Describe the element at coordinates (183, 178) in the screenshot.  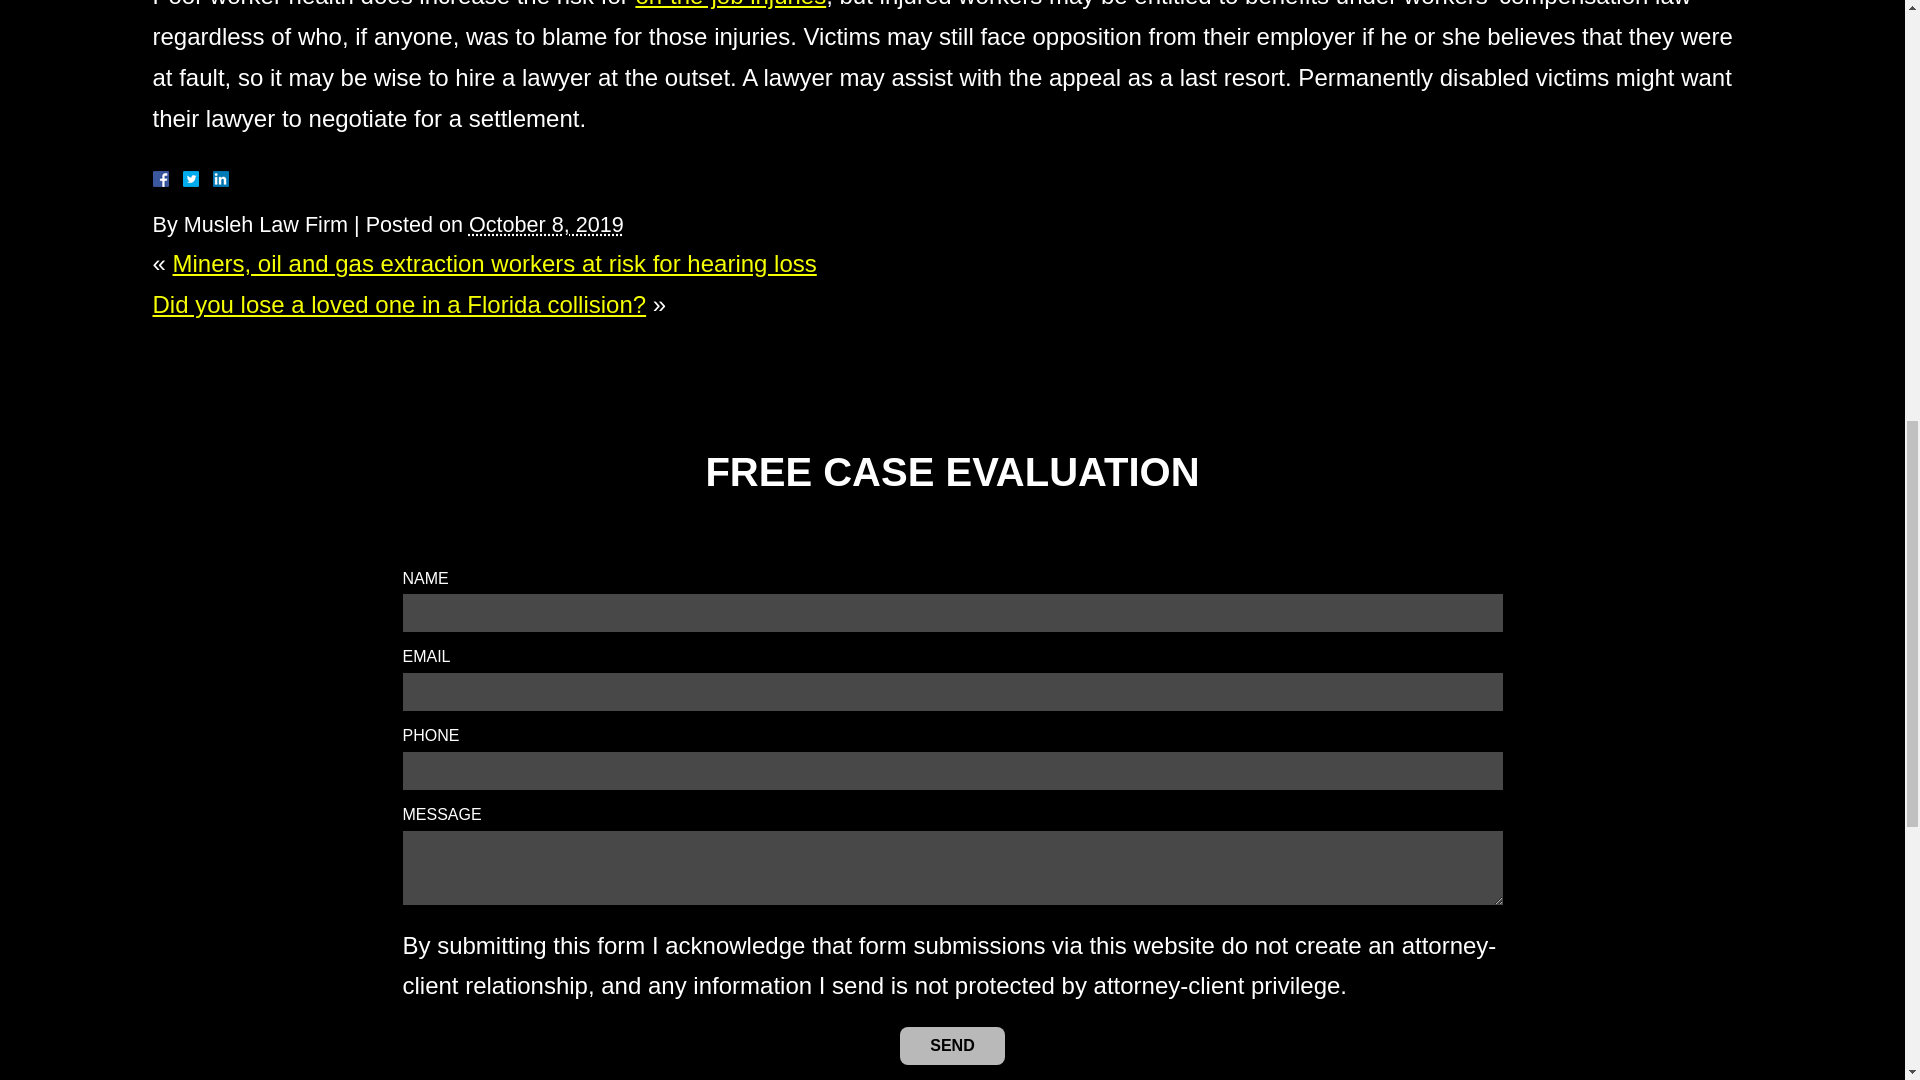
I see `Facebook` at that location.